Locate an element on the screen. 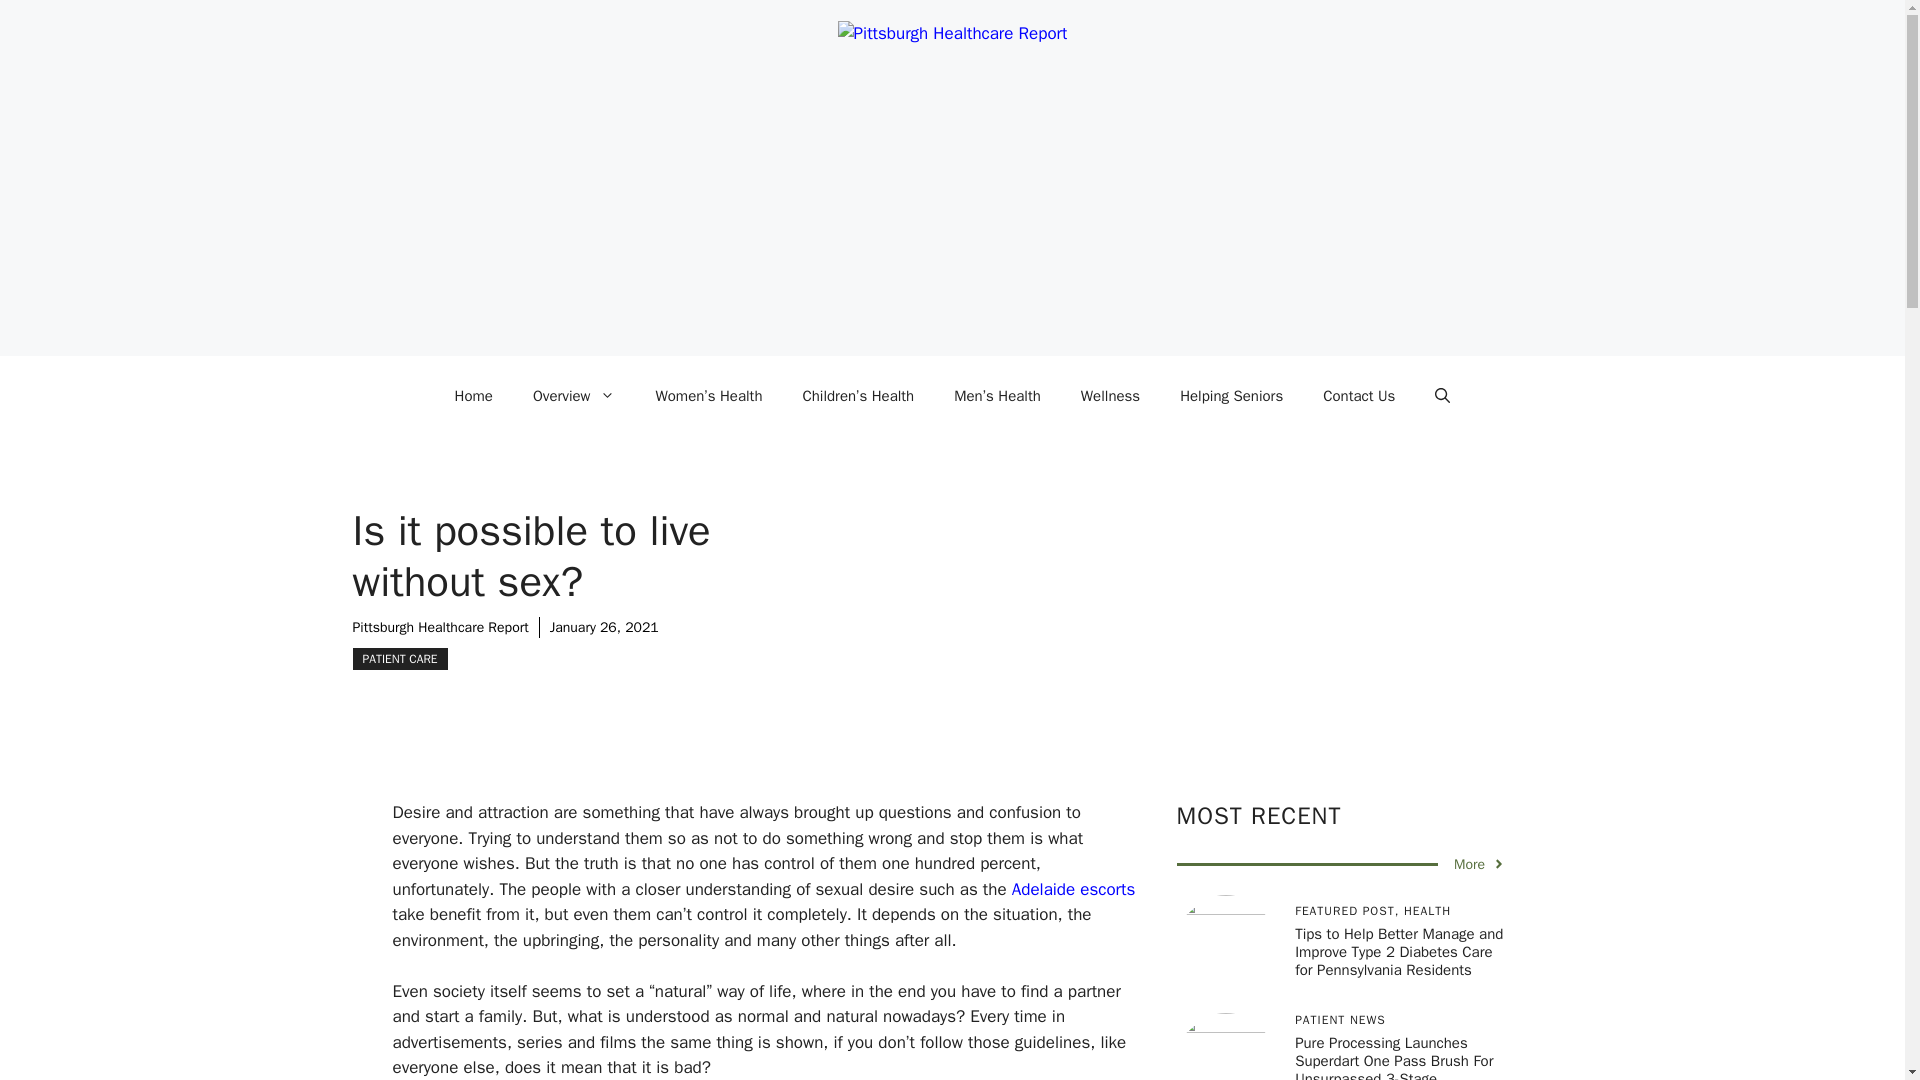 The width and height of the screenshot is (1920, 1080). Helping Seniors is located at coordinates (1231, 396).